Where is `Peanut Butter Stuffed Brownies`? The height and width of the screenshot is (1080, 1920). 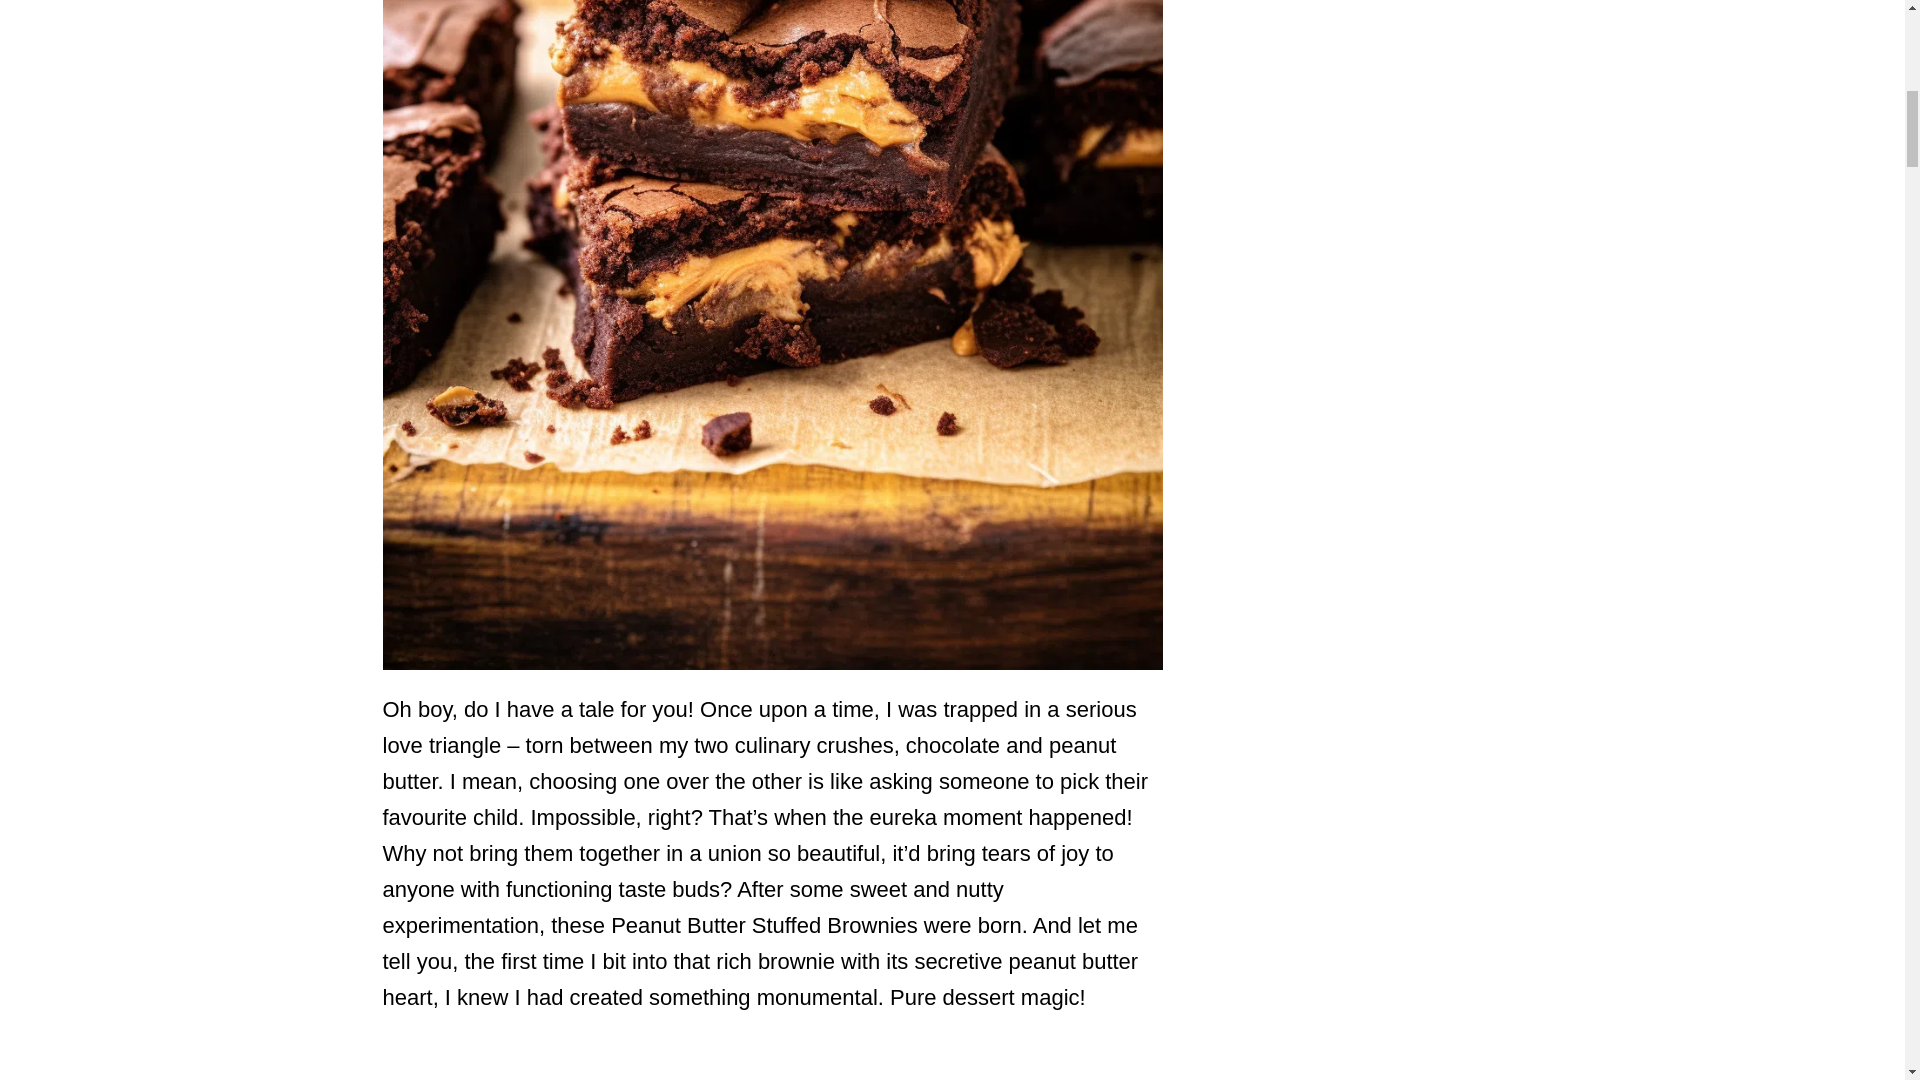
Peanut Butter Stuffed Brownies is located at coordinates (772, 652).